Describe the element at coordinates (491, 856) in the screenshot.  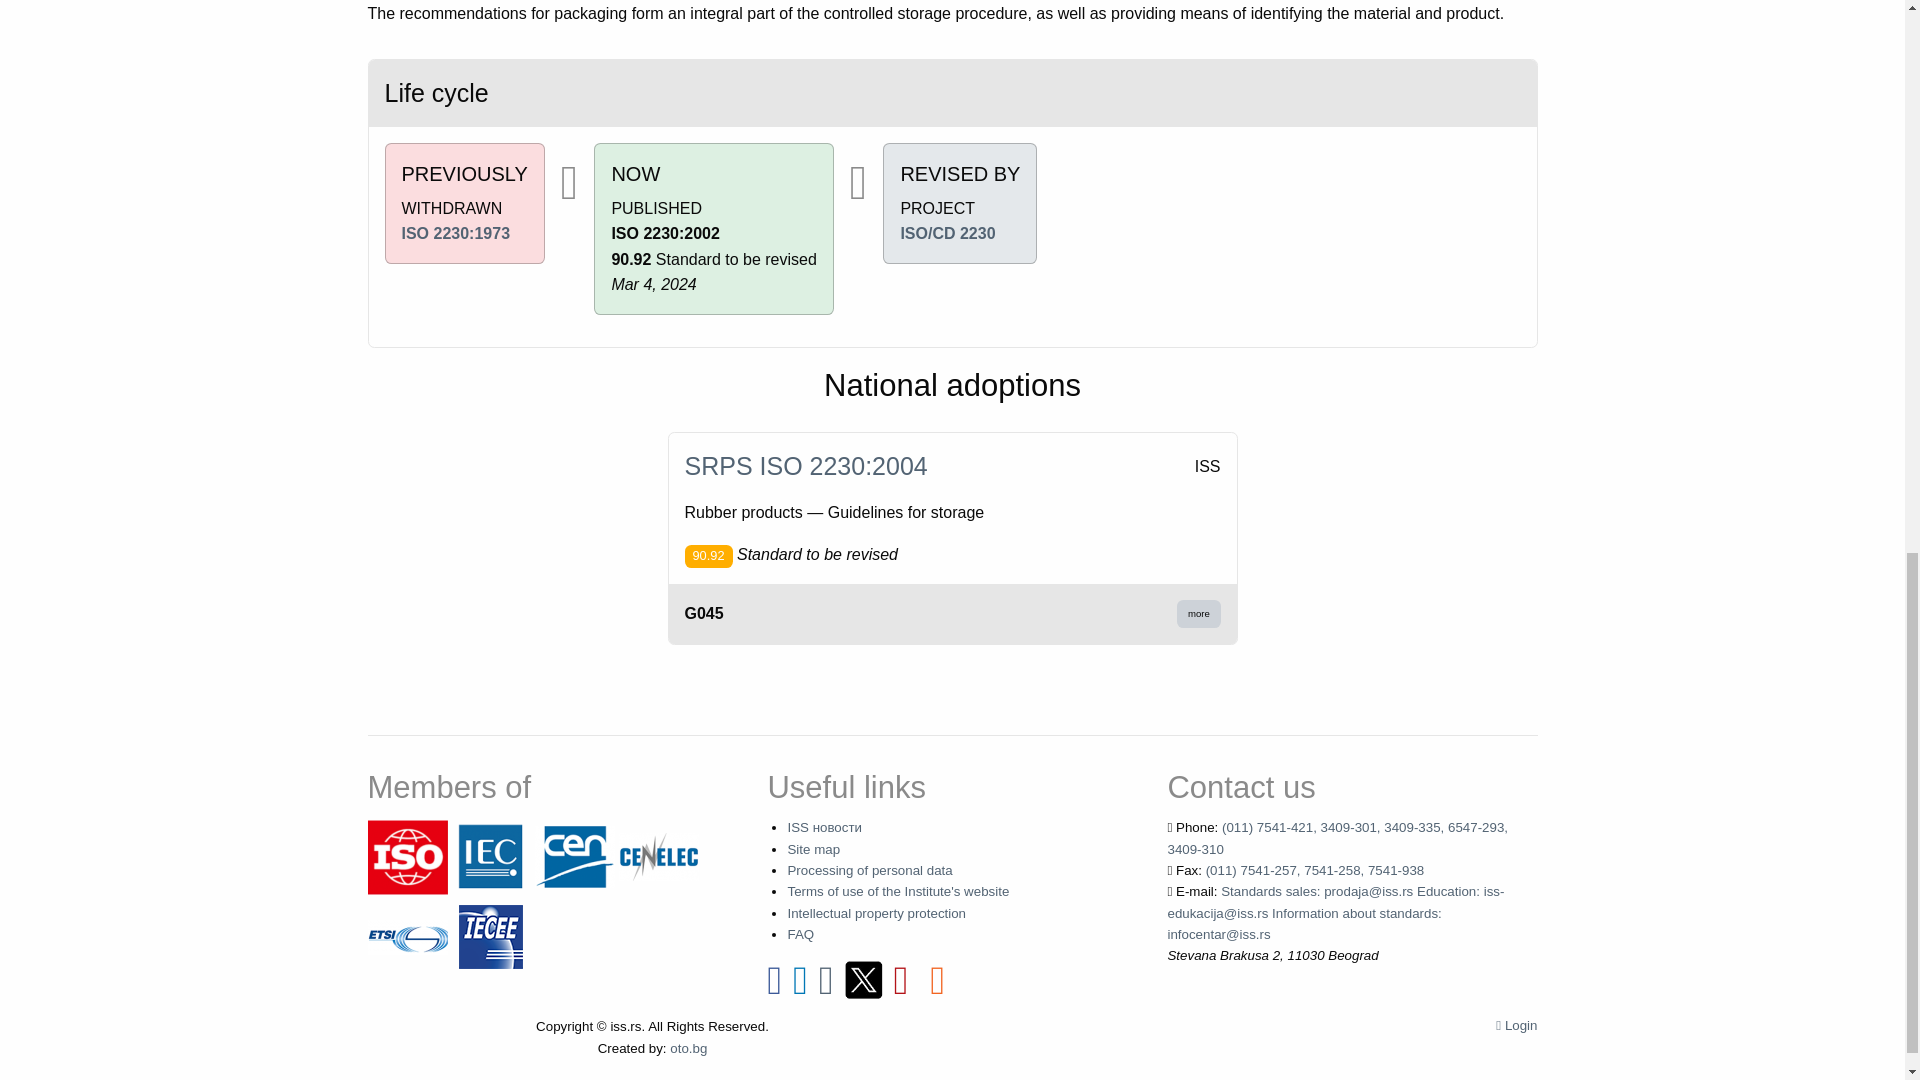
I see `IEC` at that location.